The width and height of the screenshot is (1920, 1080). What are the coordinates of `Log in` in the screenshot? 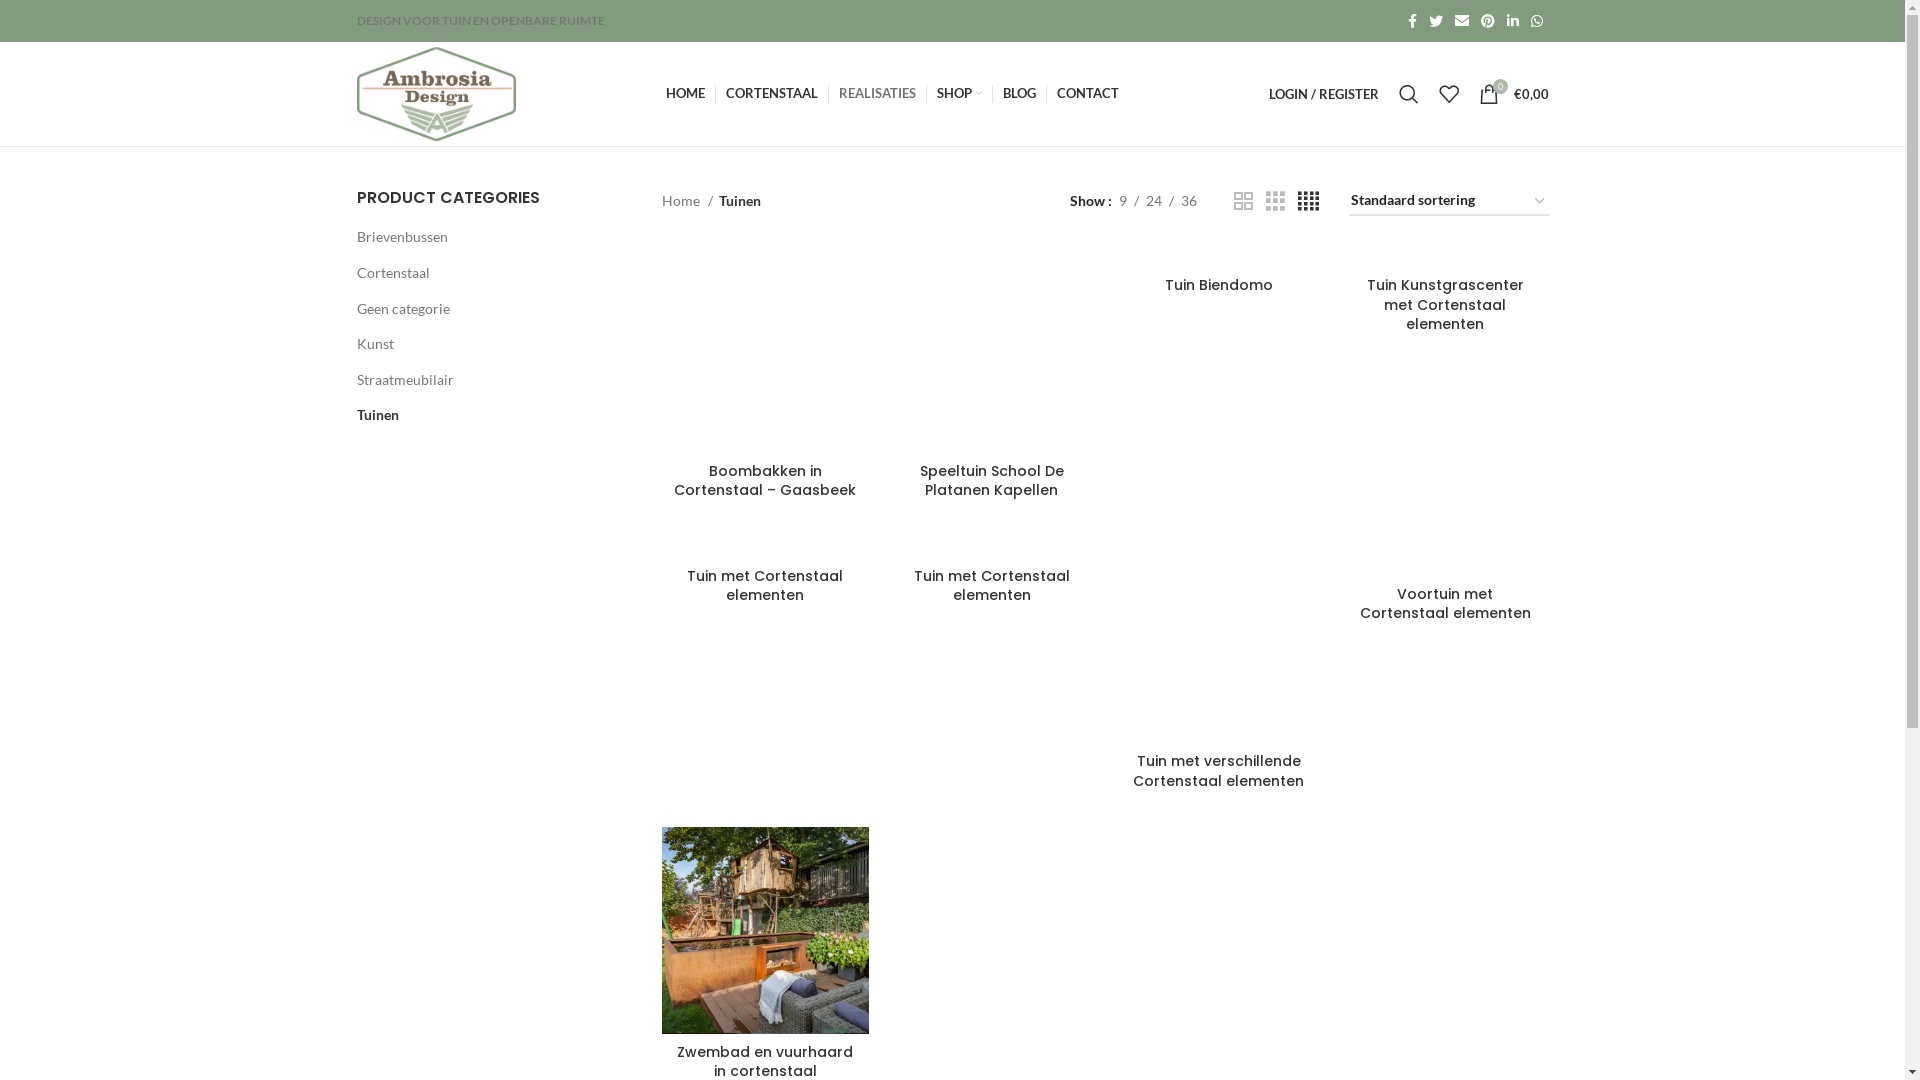 It's located at (1214, 412).